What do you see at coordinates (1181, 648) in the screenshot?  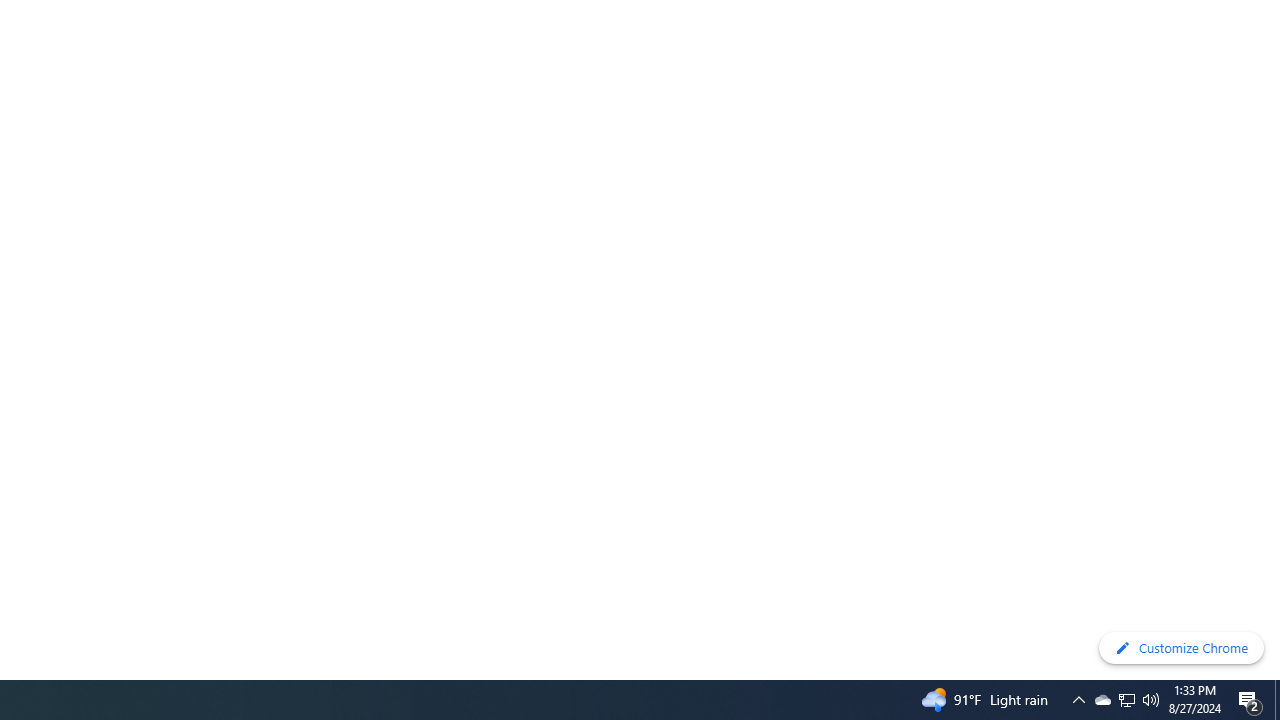 I see `Customize Chrome` at bounding box center [1181, 648].